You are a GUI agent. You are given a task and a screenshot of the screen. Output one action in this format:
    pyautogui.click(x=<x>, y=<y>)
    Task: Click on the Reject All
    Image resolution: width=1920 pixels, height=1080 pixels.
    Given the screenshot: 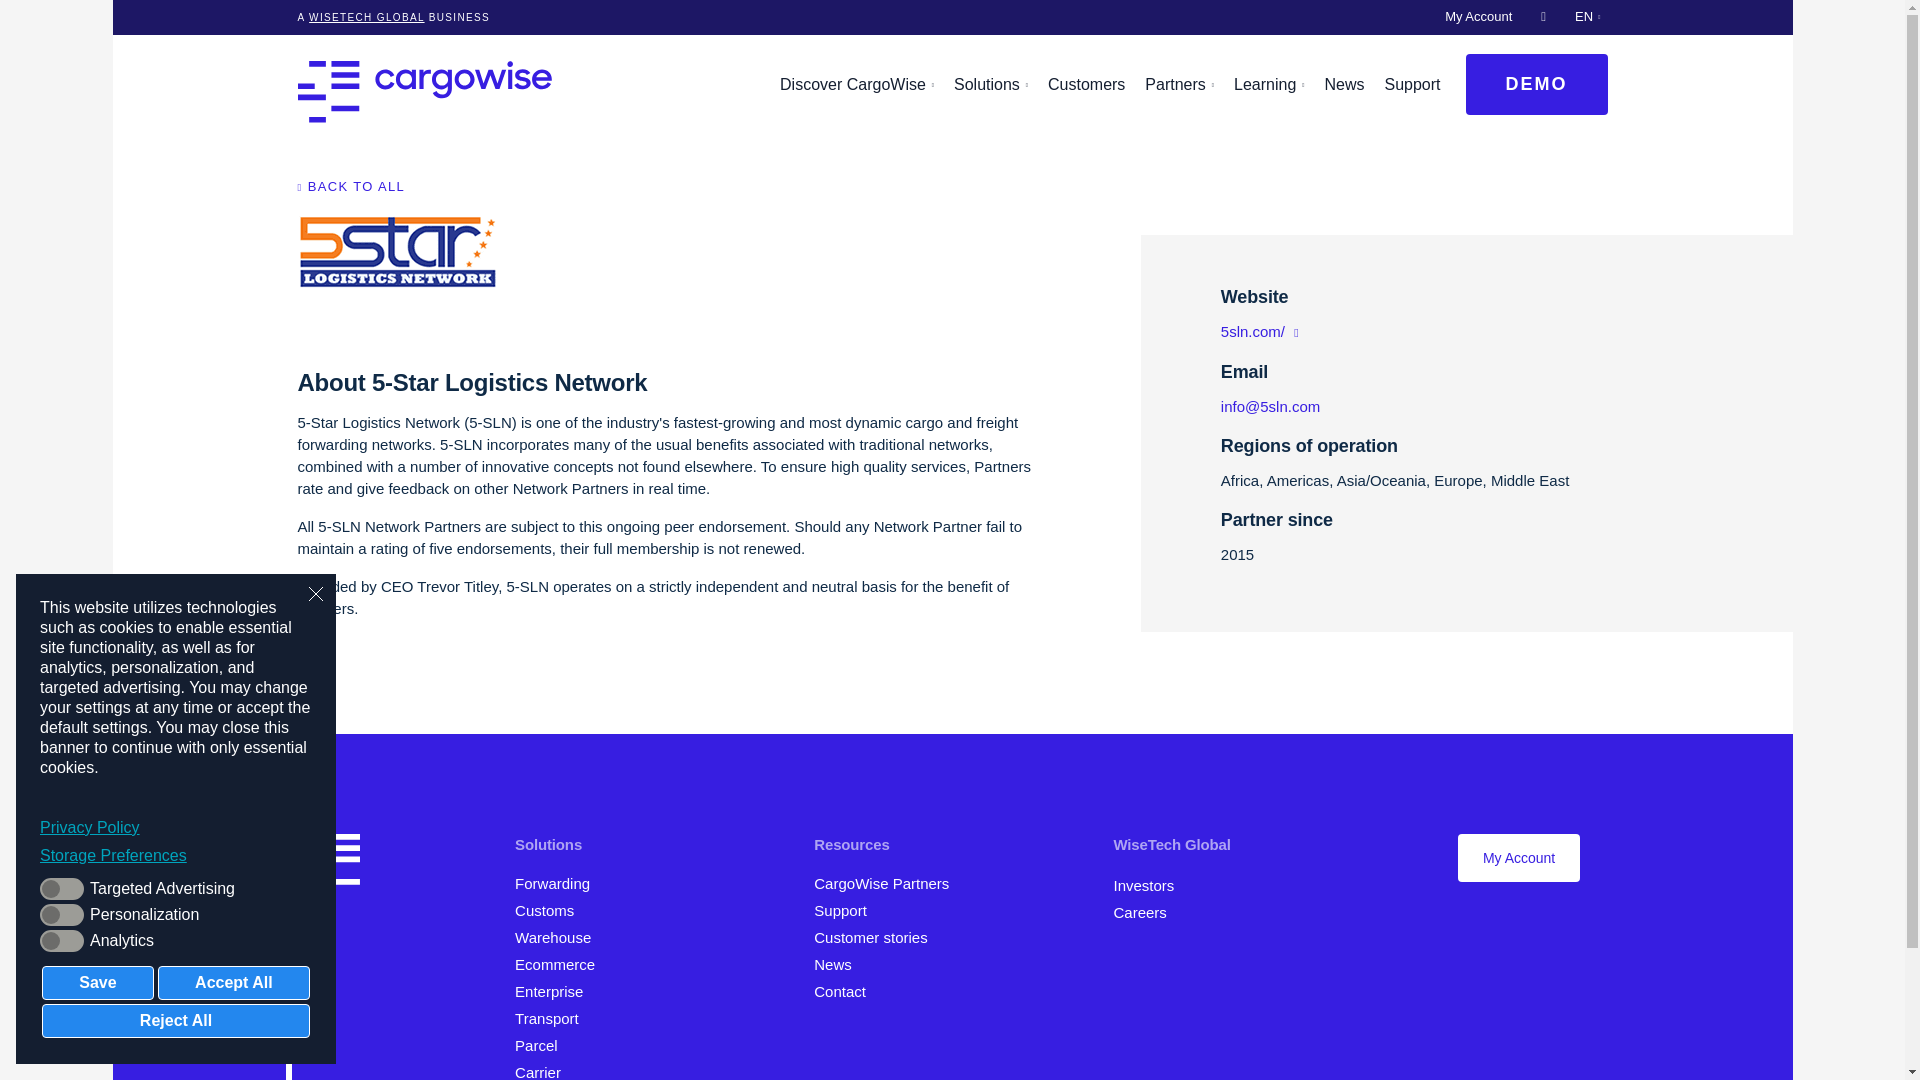 What is the action you would take?
    pyautogui.click(x=176, y=1020)
    